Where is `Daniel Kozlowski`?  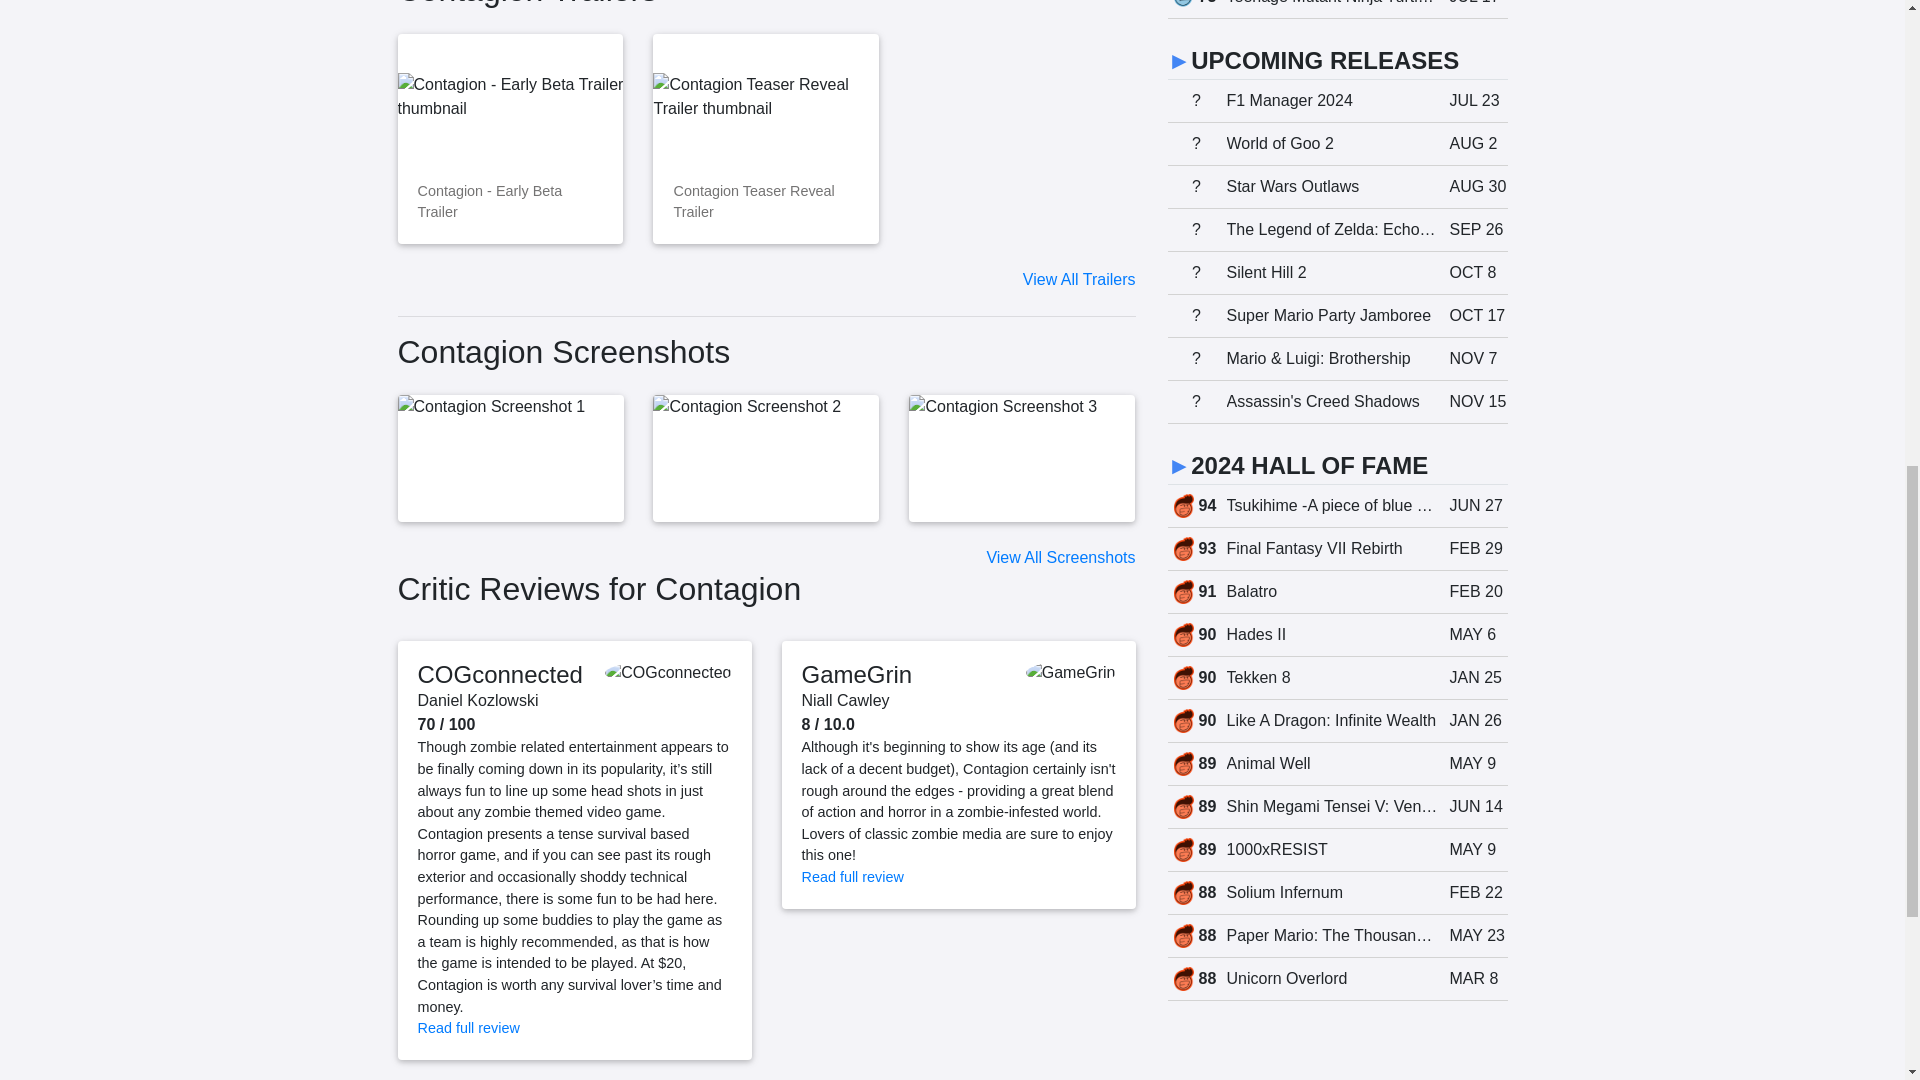 Daniel Kozlowski is located at coordinates (478, 700).